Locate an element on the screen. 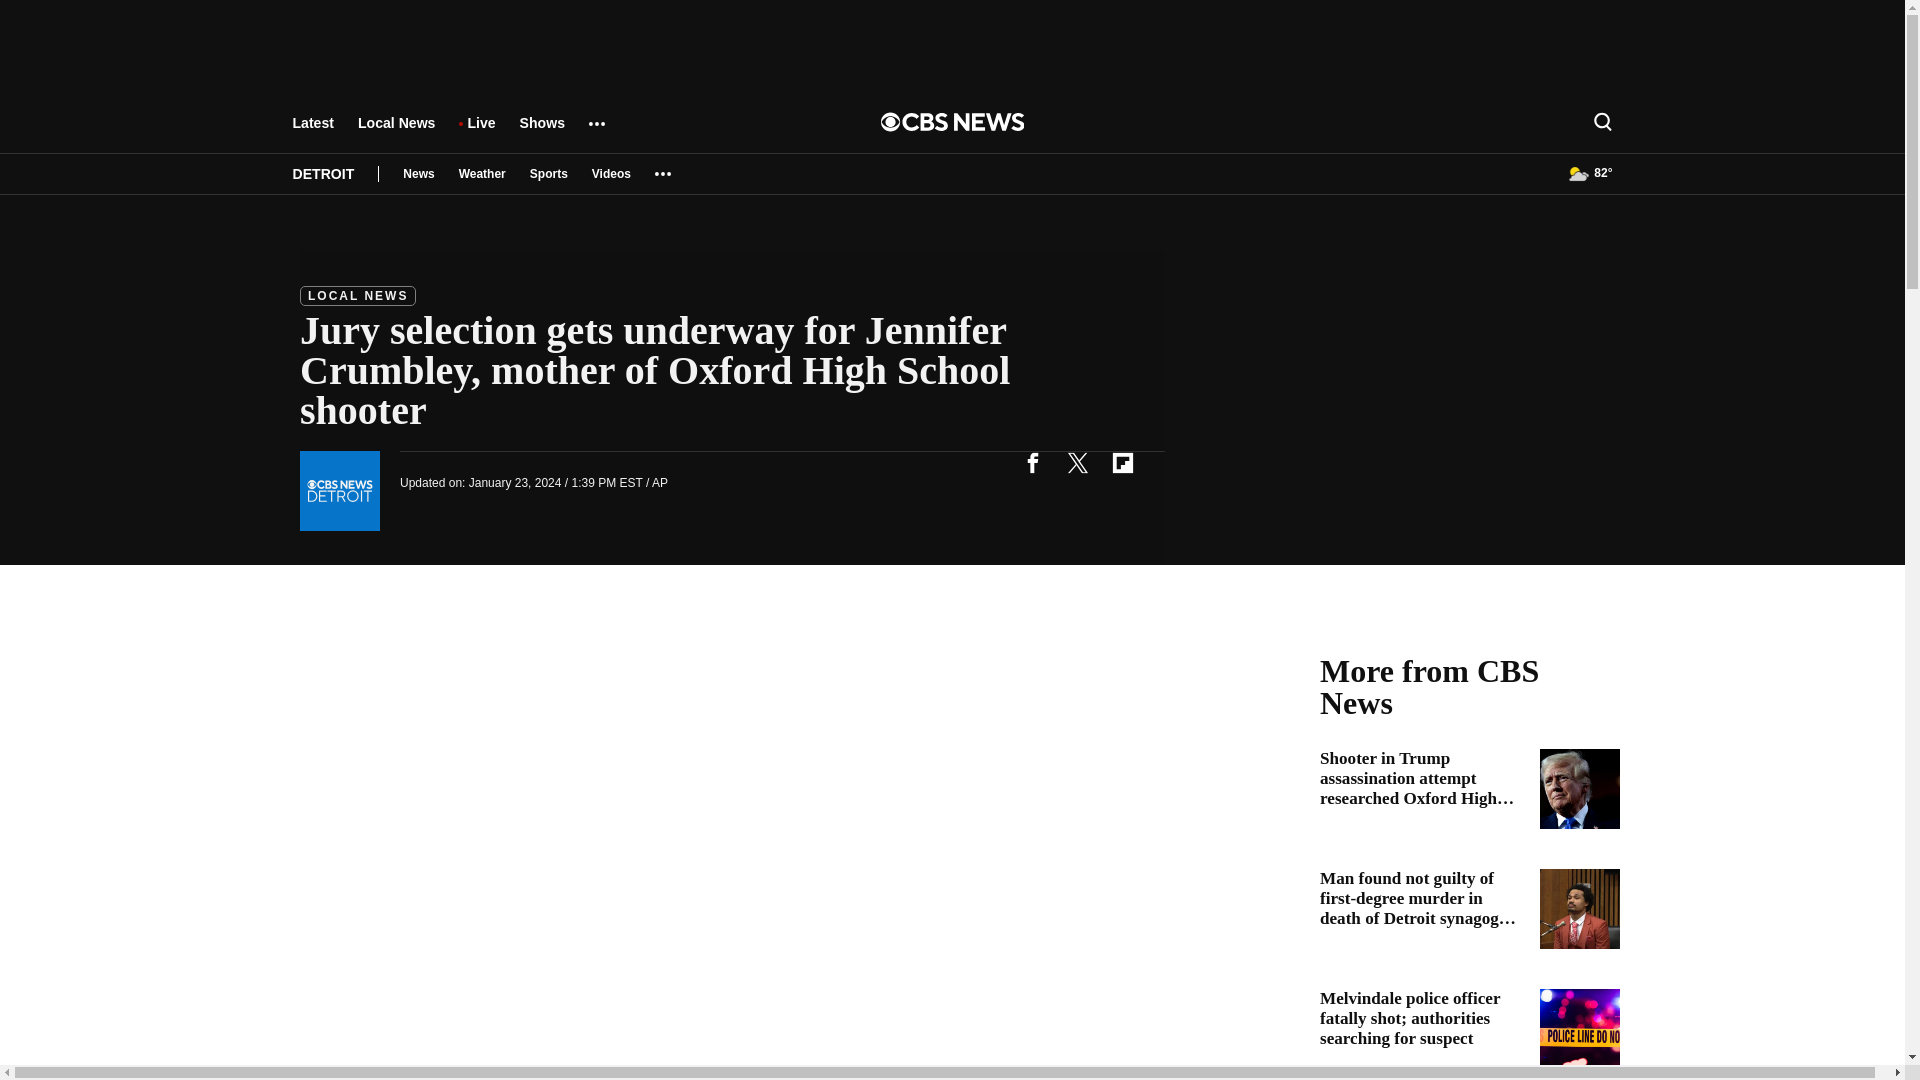 The width and height of the screenshot is (1920, 1080). Latest is located at coordinates (312, 132).